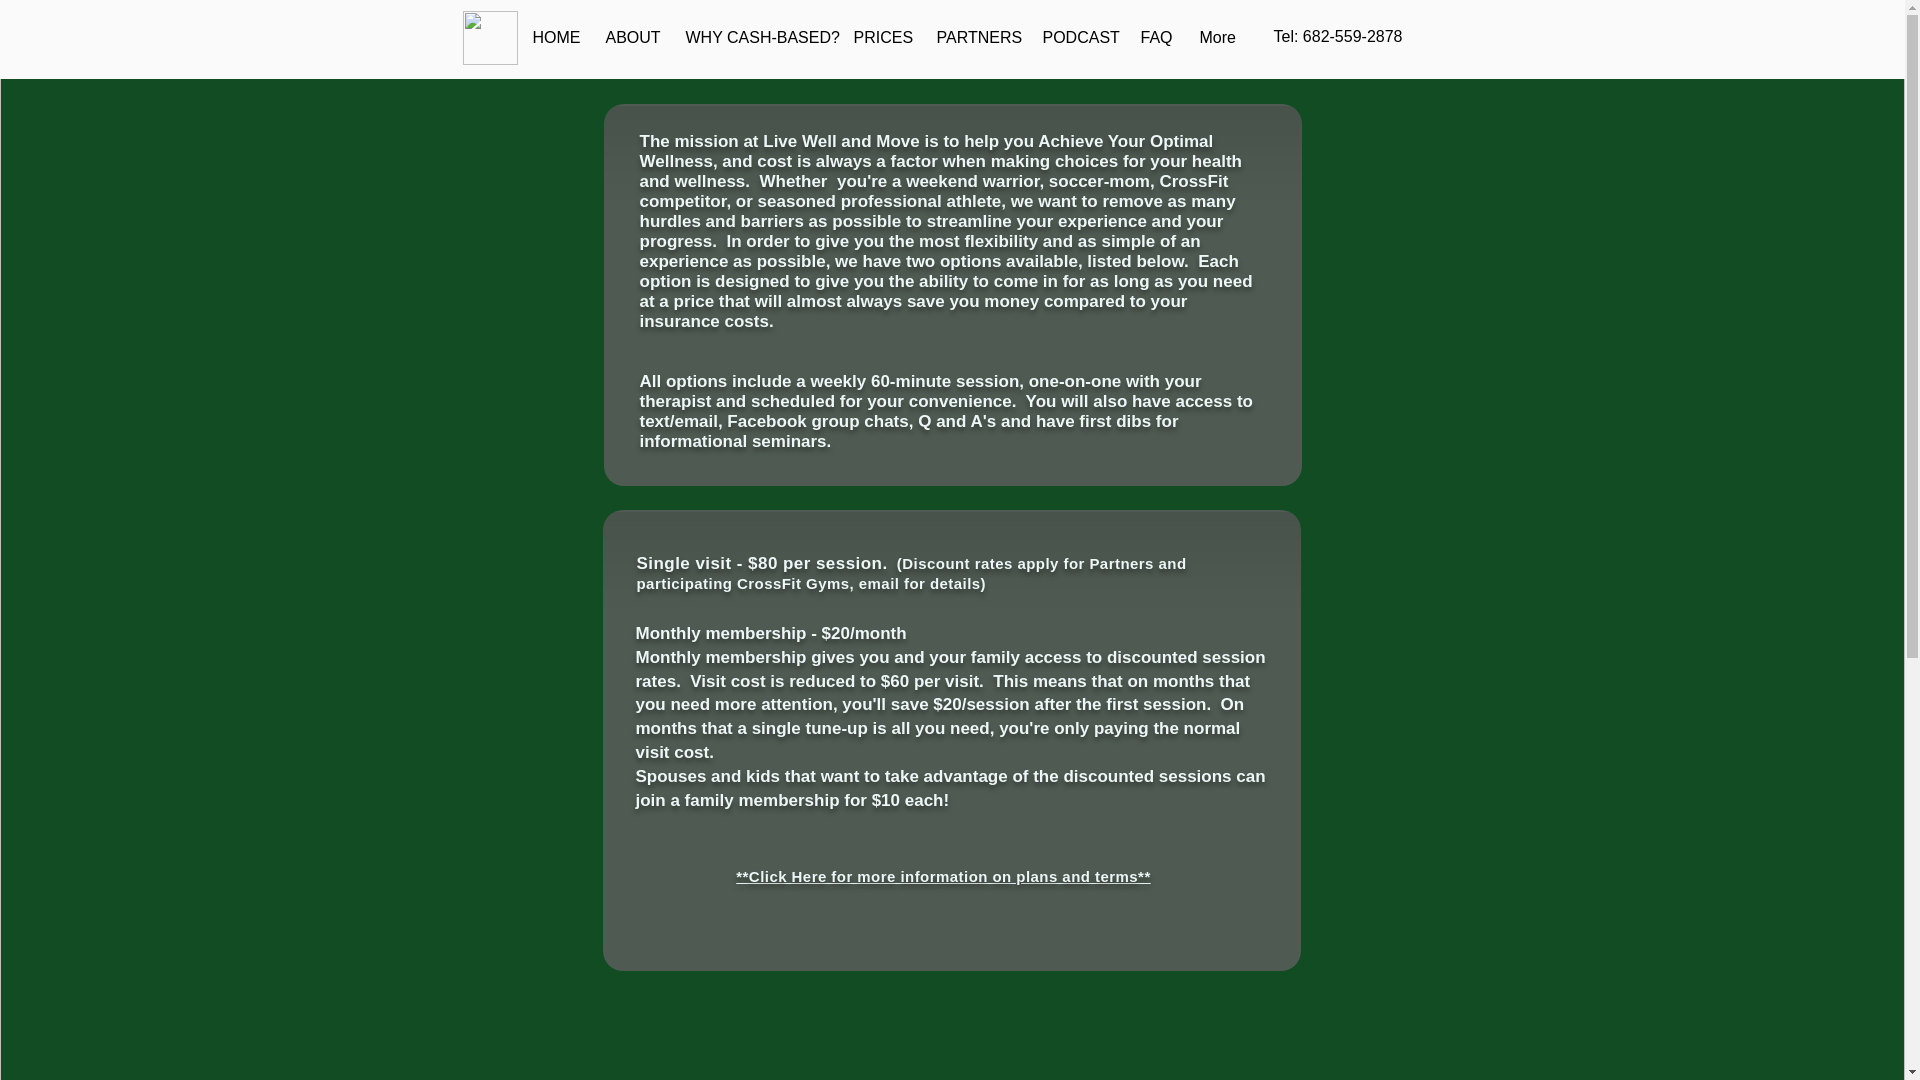  What do you see at coordinates (1154, 37) in the screenshot?
I see `FAQ` at bounding box center [1154, 37].